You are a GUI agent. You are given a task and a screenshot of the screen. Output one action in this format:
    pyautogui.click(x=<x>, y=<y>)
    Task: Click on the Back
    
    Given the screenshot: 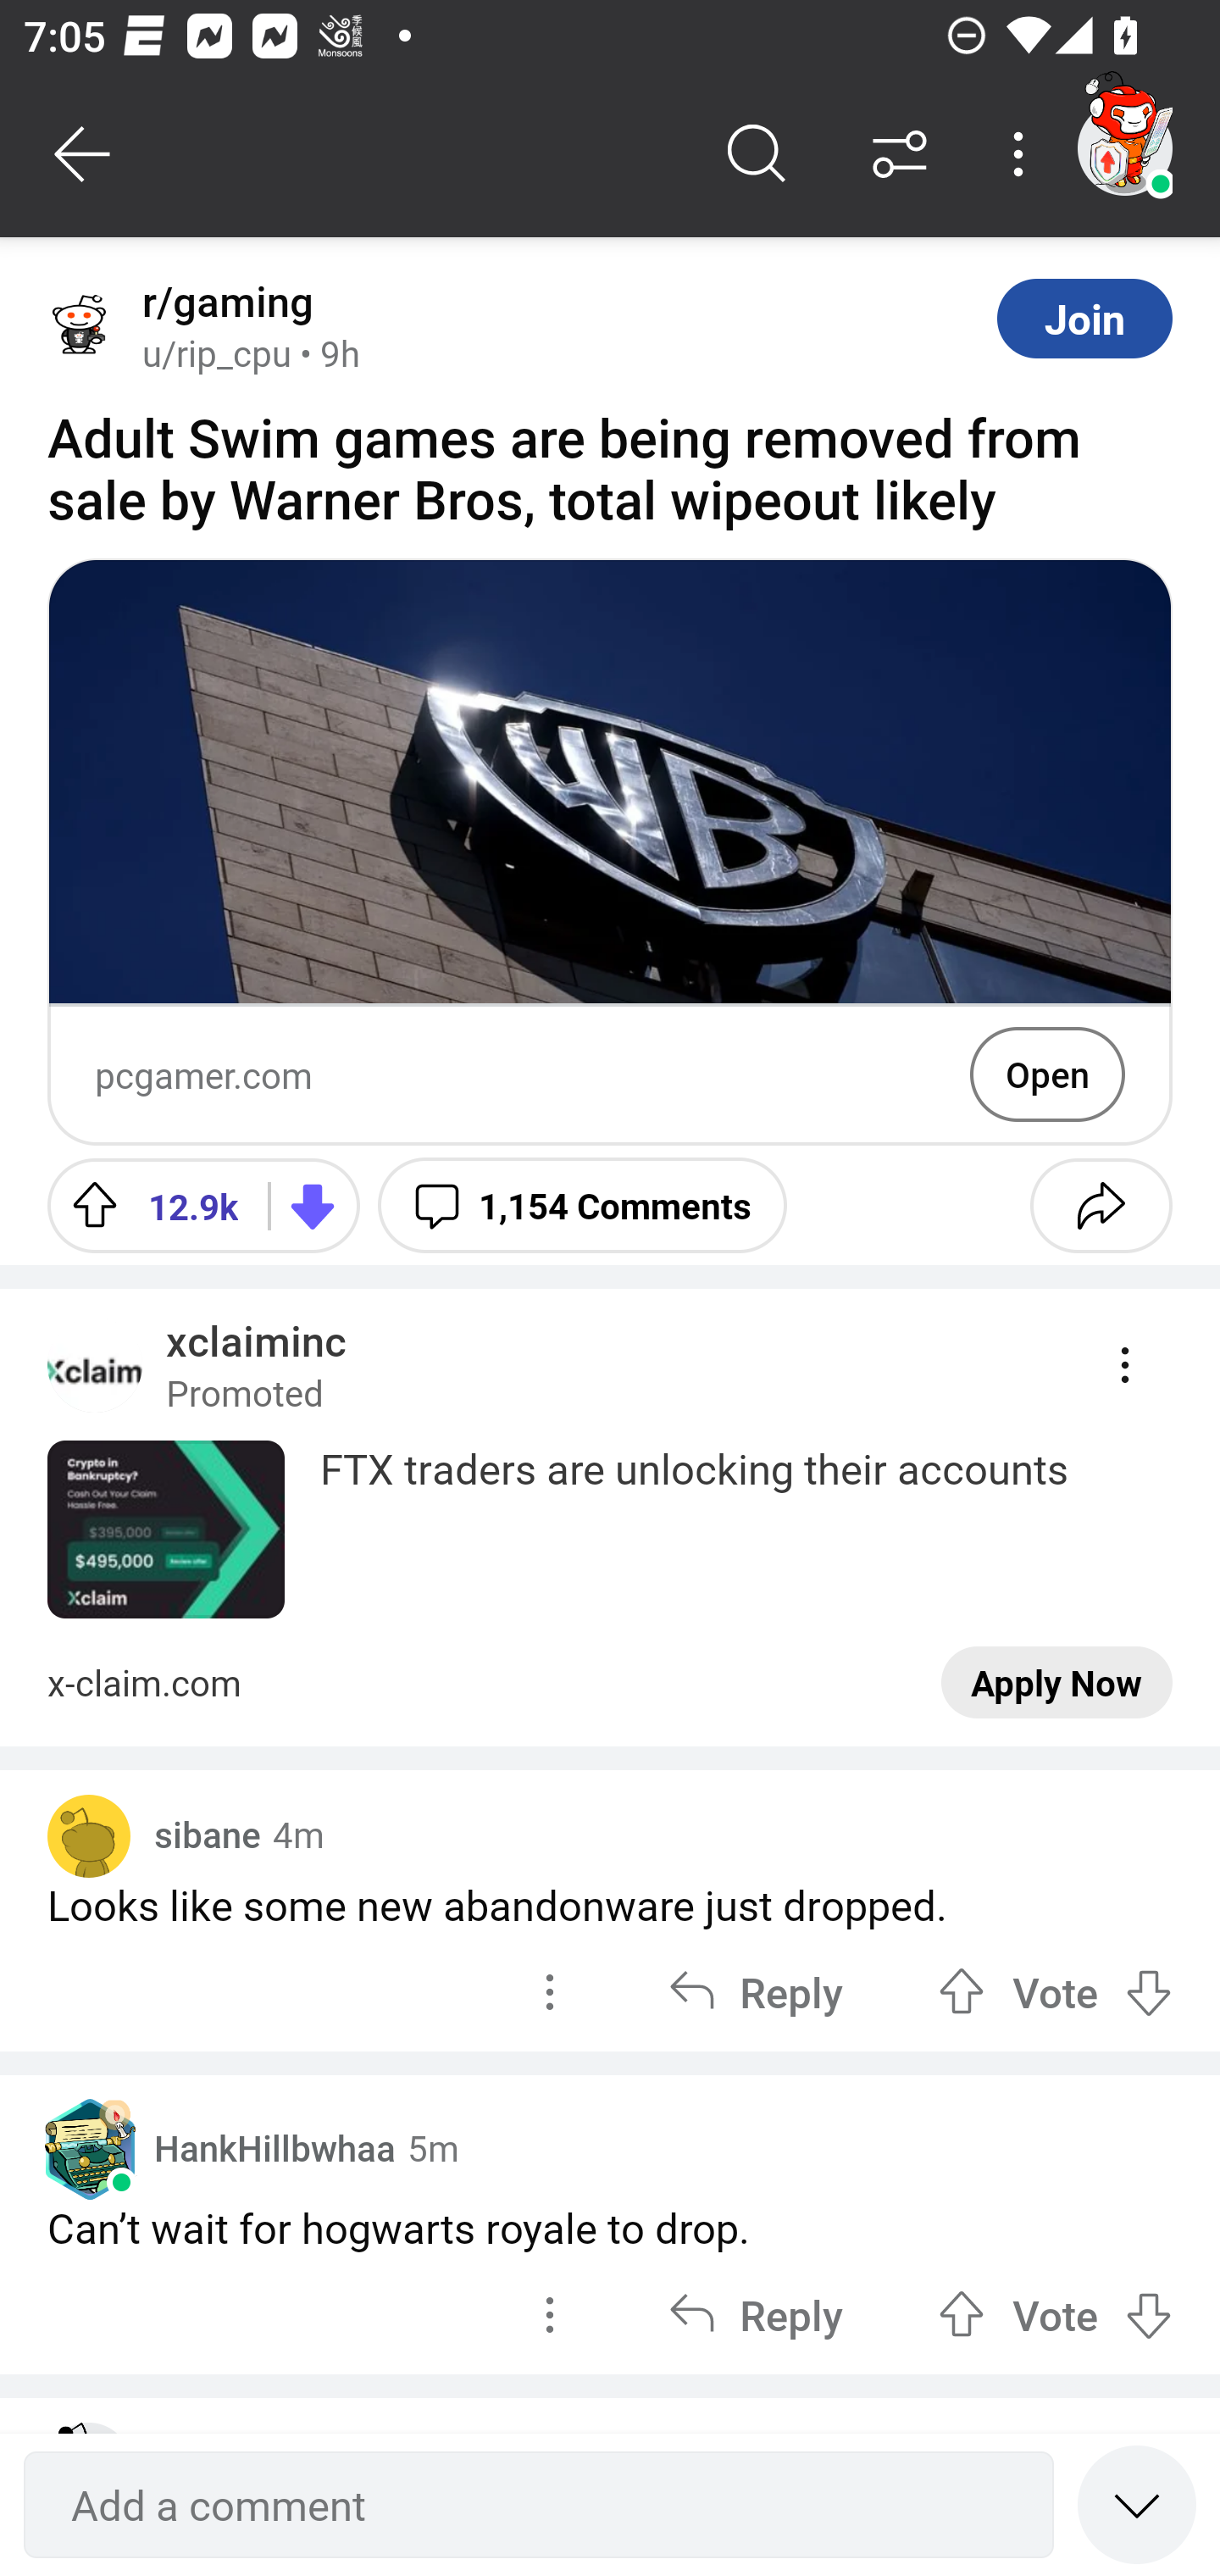 What is the action you would take?
    pyautogui.click(x=83, y=154)
    